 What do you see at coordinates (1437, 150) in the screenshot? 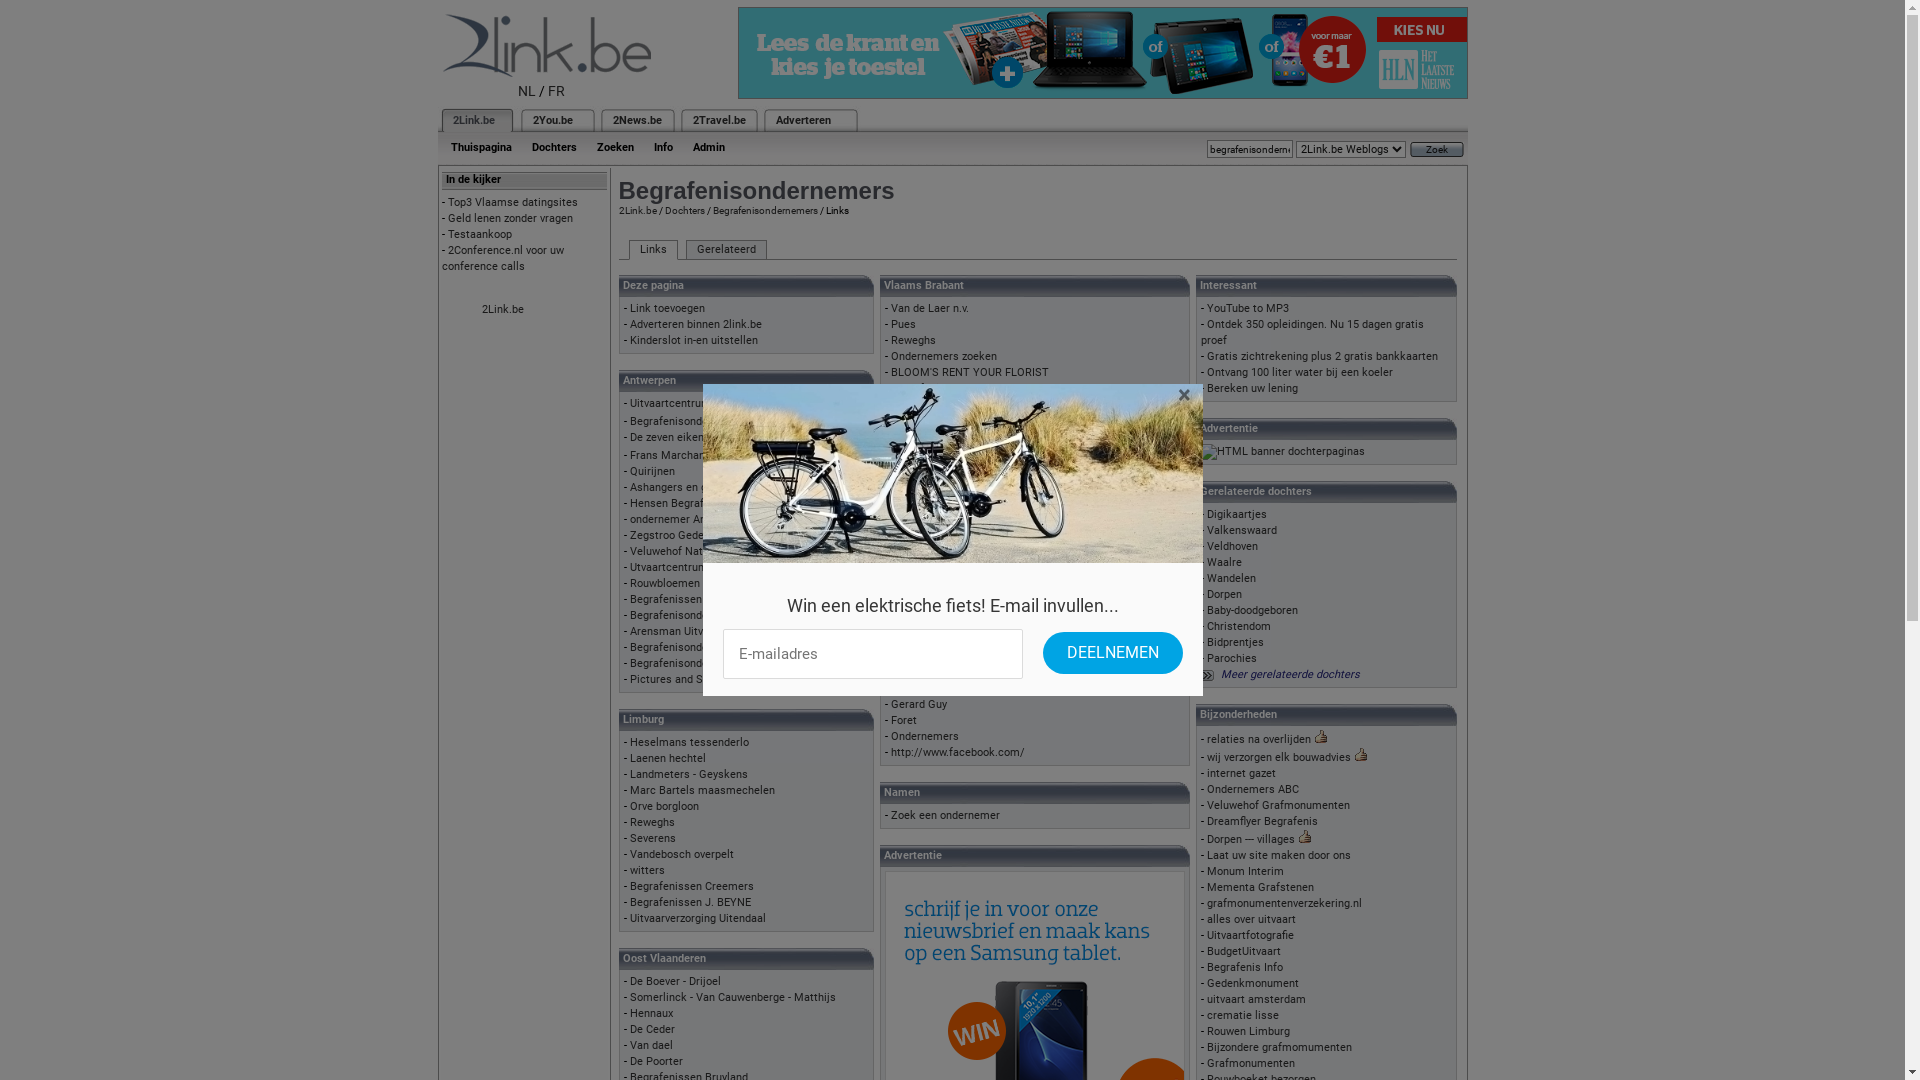
I see `Zoek` at bounding box center [1437, 150].